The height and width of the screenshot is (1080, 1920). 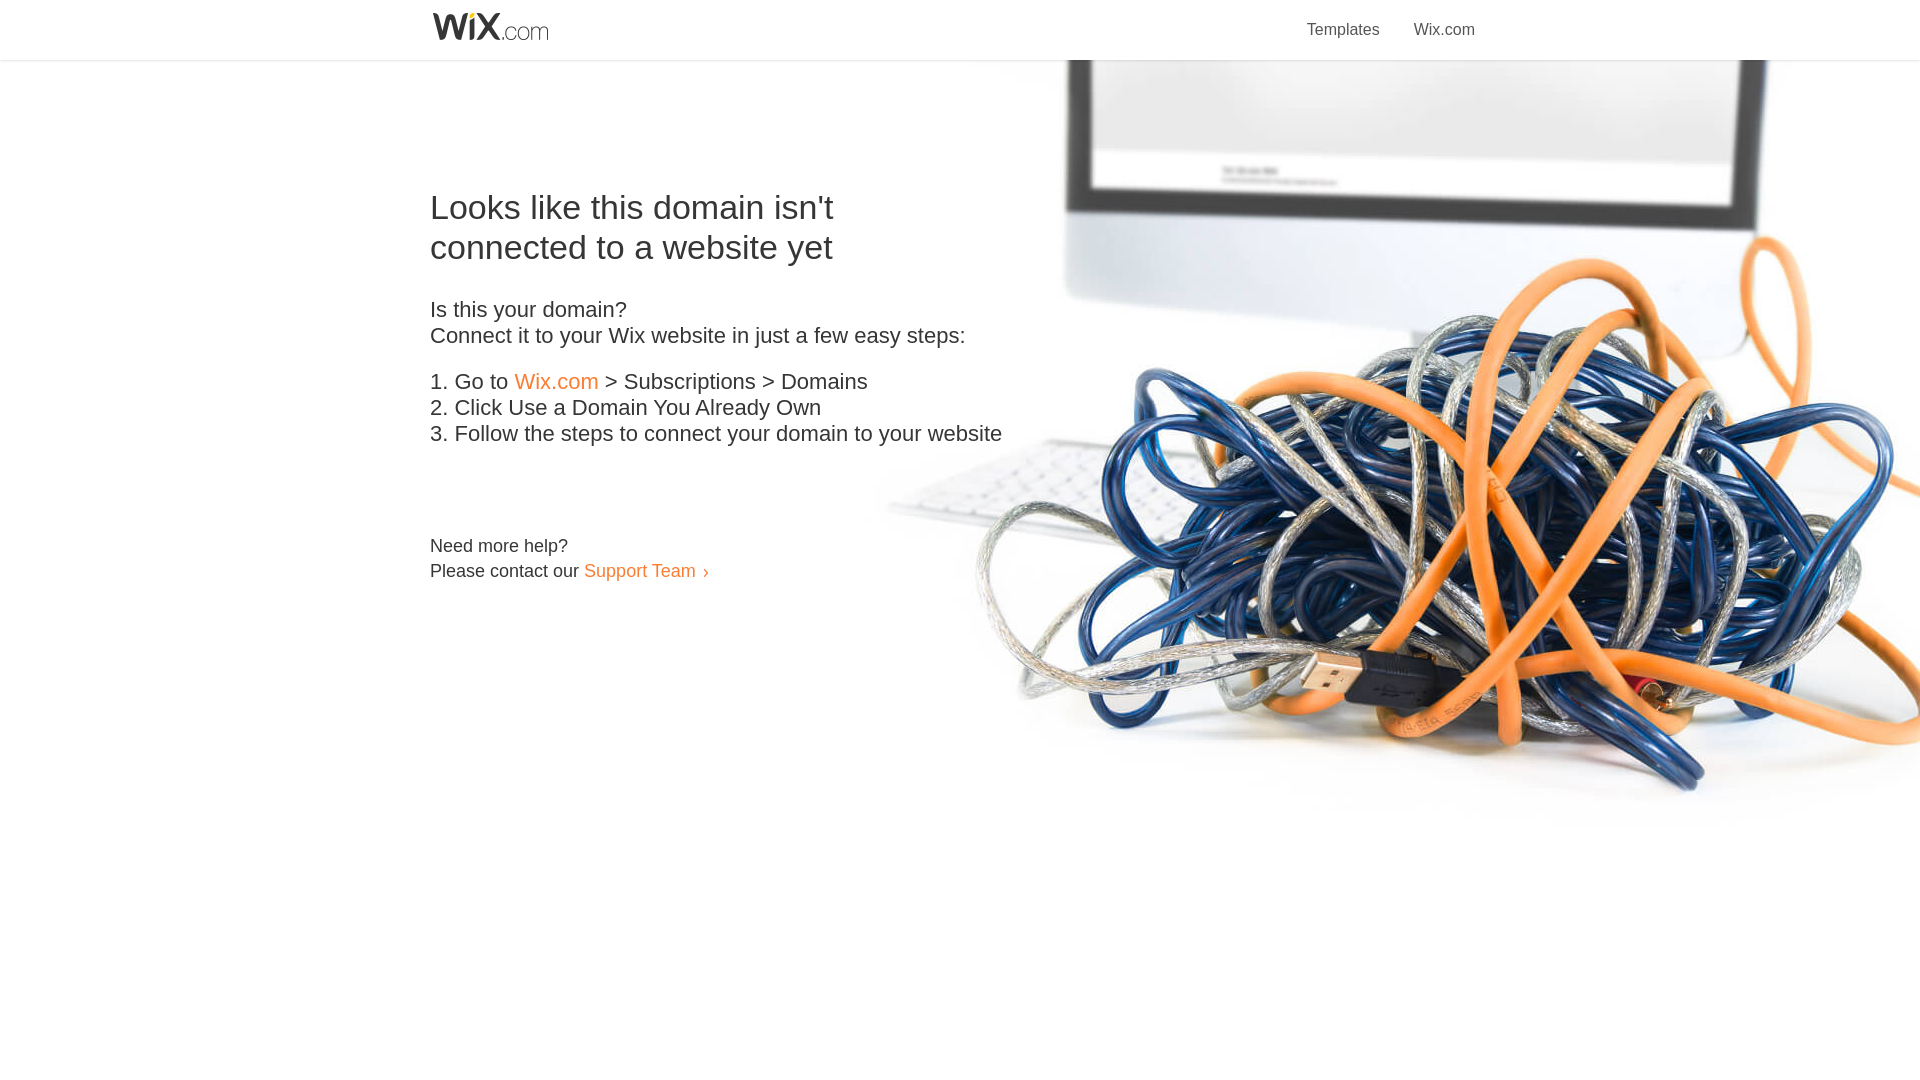 I want to click on Wix.com, so click(x=556, y=382).